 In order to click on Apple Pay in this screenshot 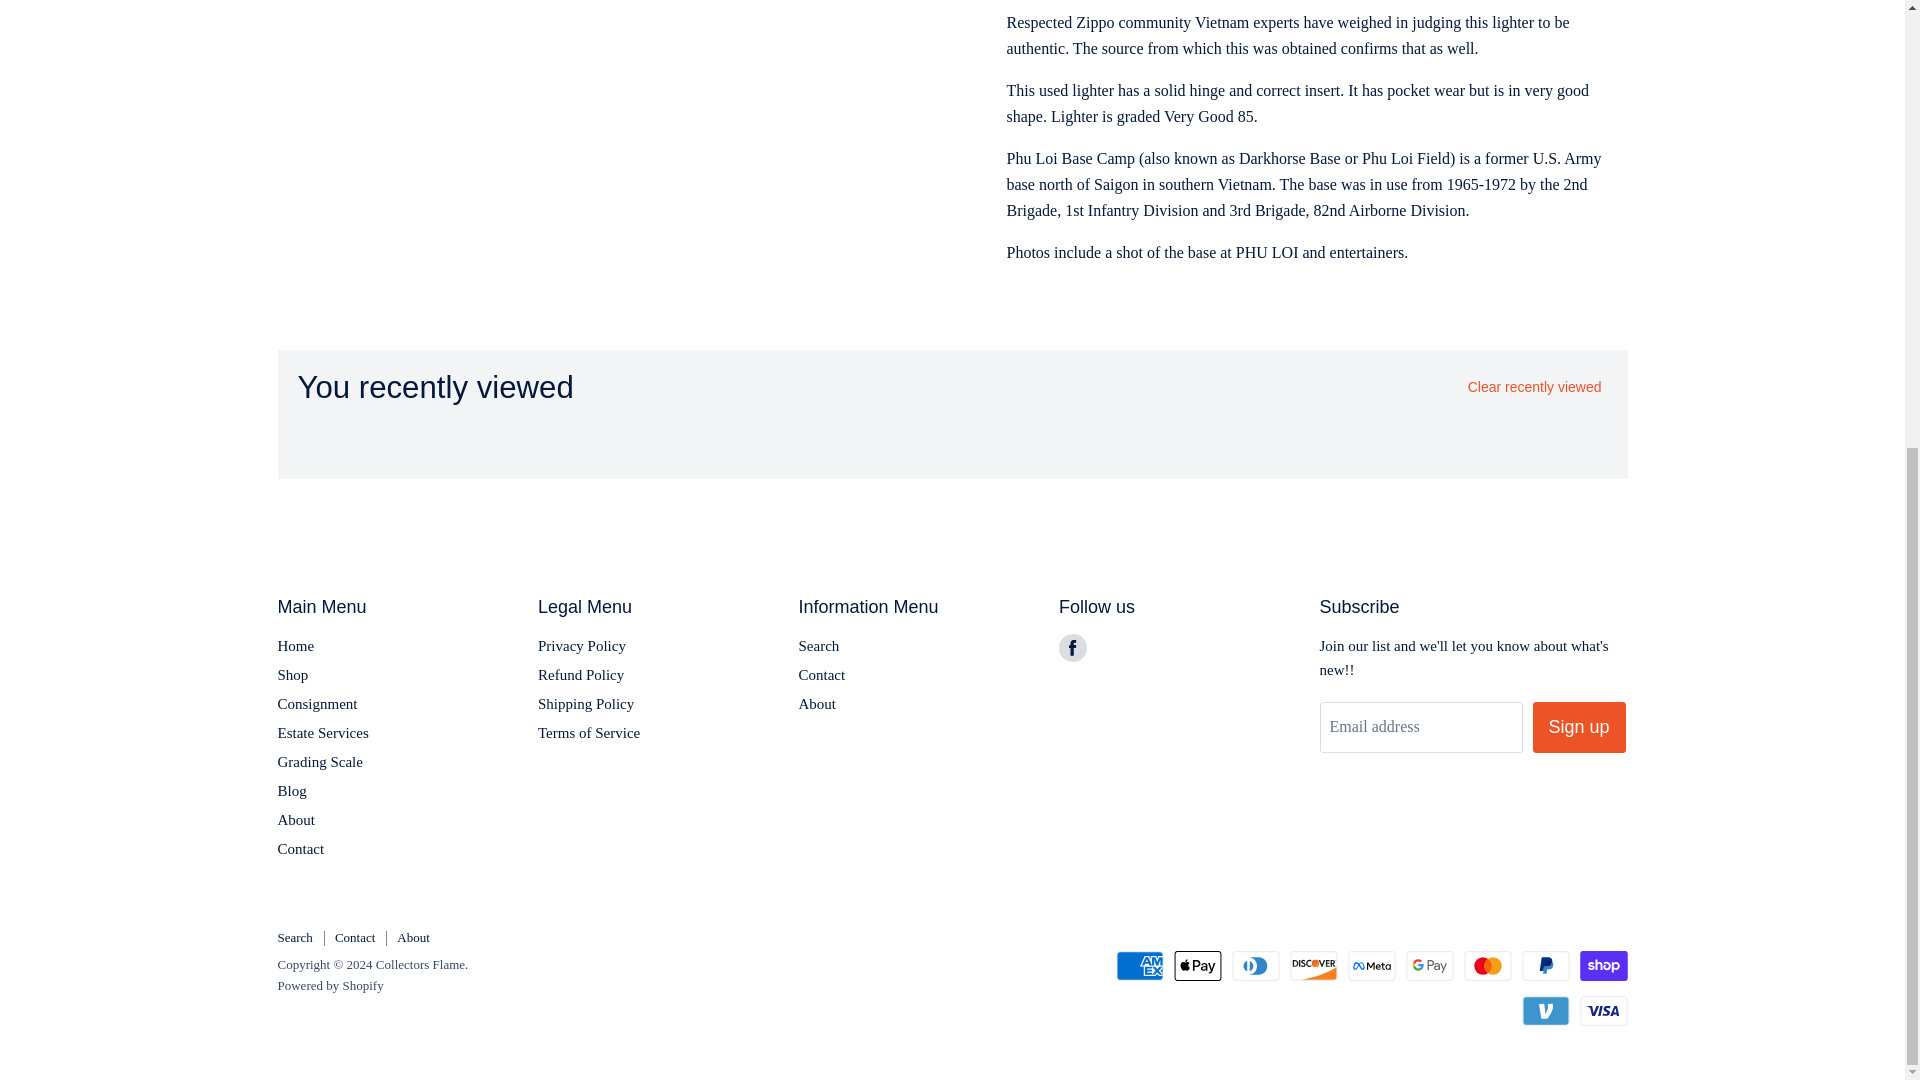, I will do `click(1197, 966)`.